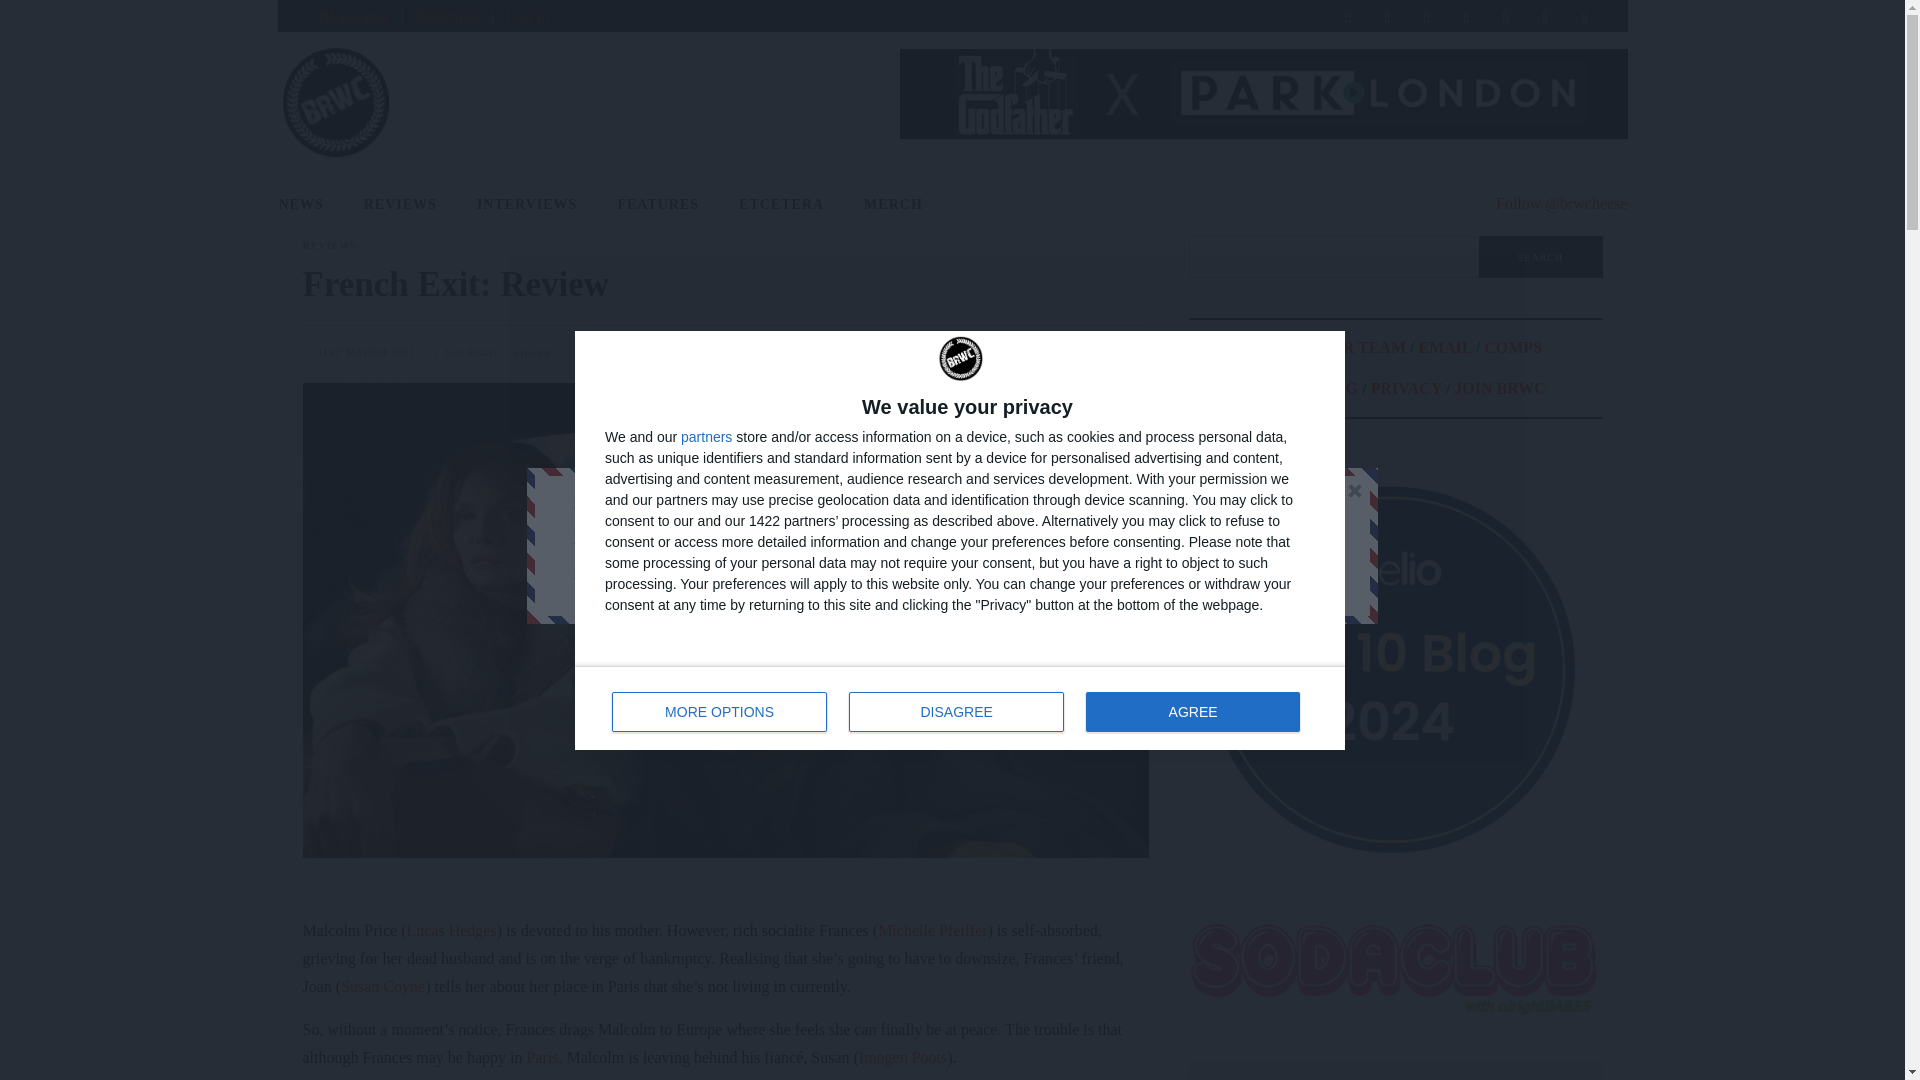 Image resolution: width=1920 pixels, height=1080 pixels. I want to click on Blogarama.com - Follow BRWC on Blogarama, so click(352, 16).